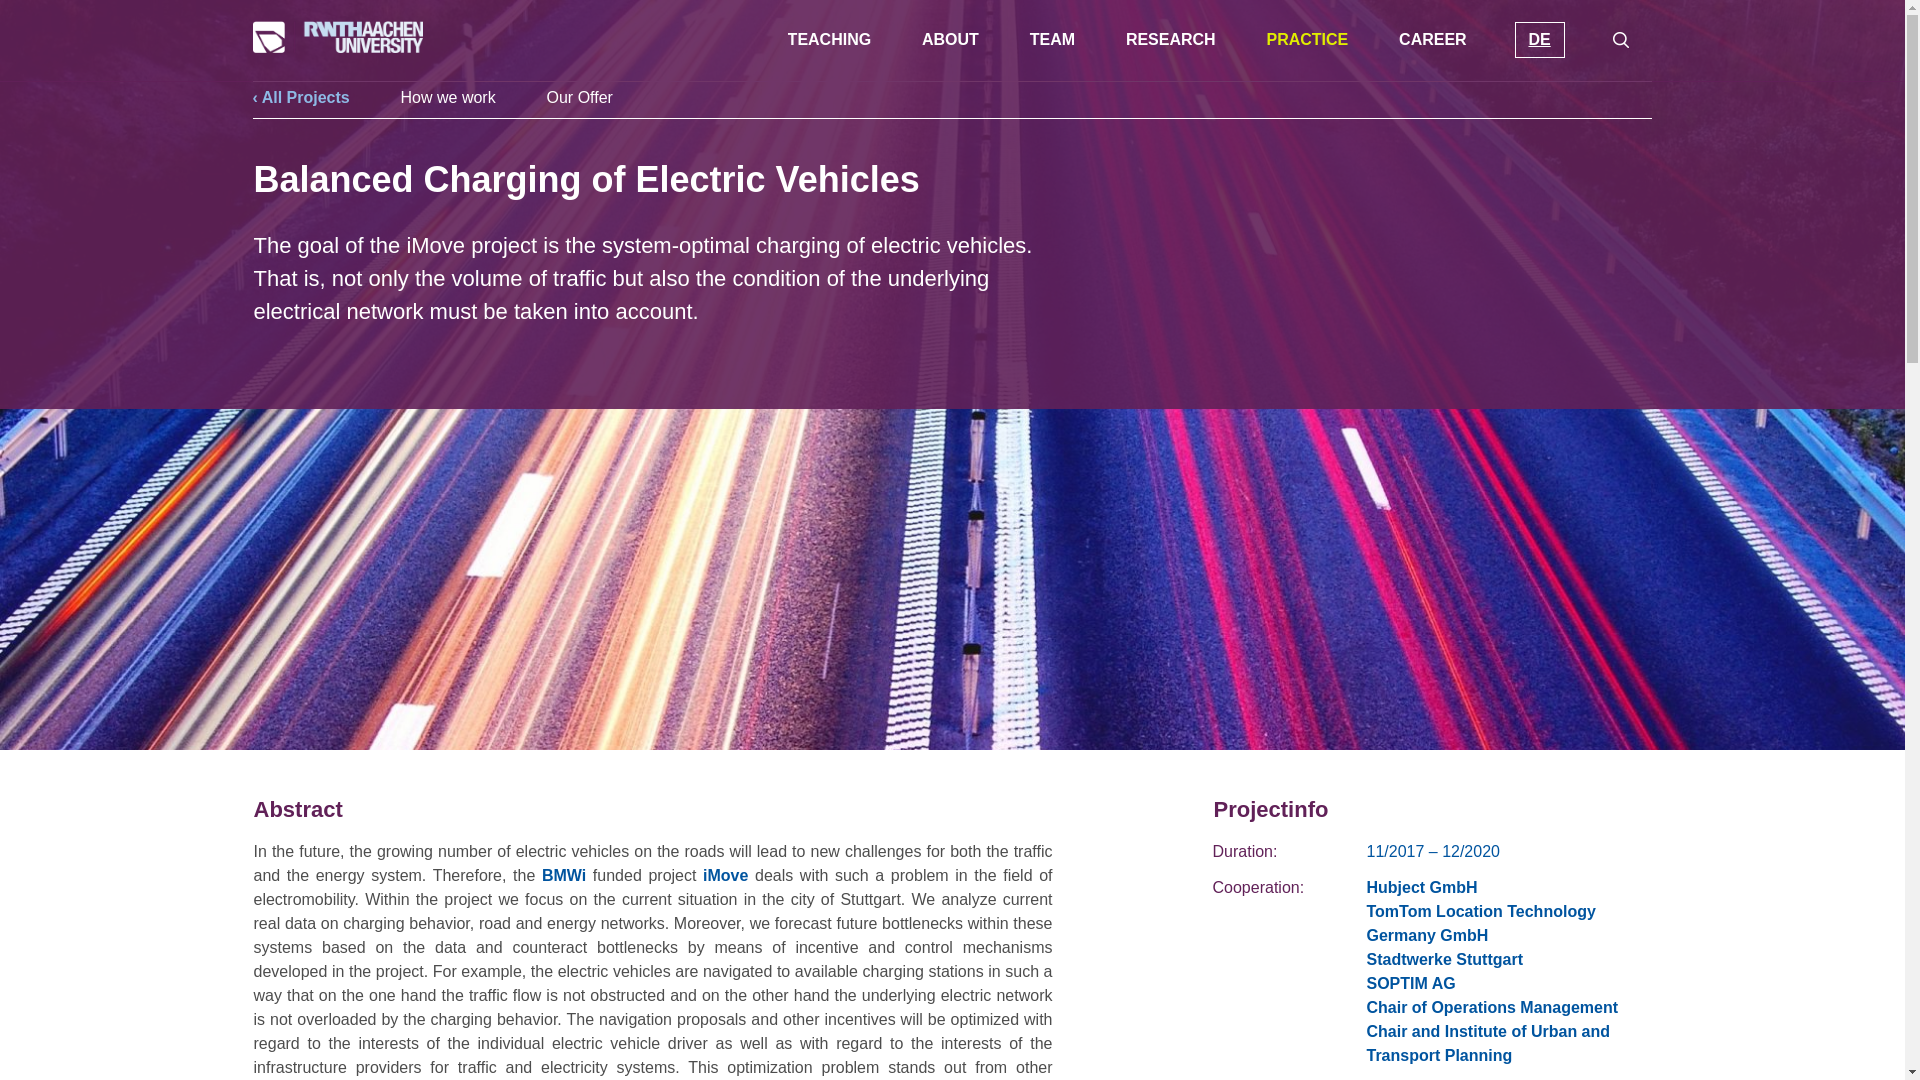 The height and width of the screenshot is (1080, 1920). What do you see at coordinates (1538, 39) in the screenshot?
I see `DE` at bounding box center [1538, 39].